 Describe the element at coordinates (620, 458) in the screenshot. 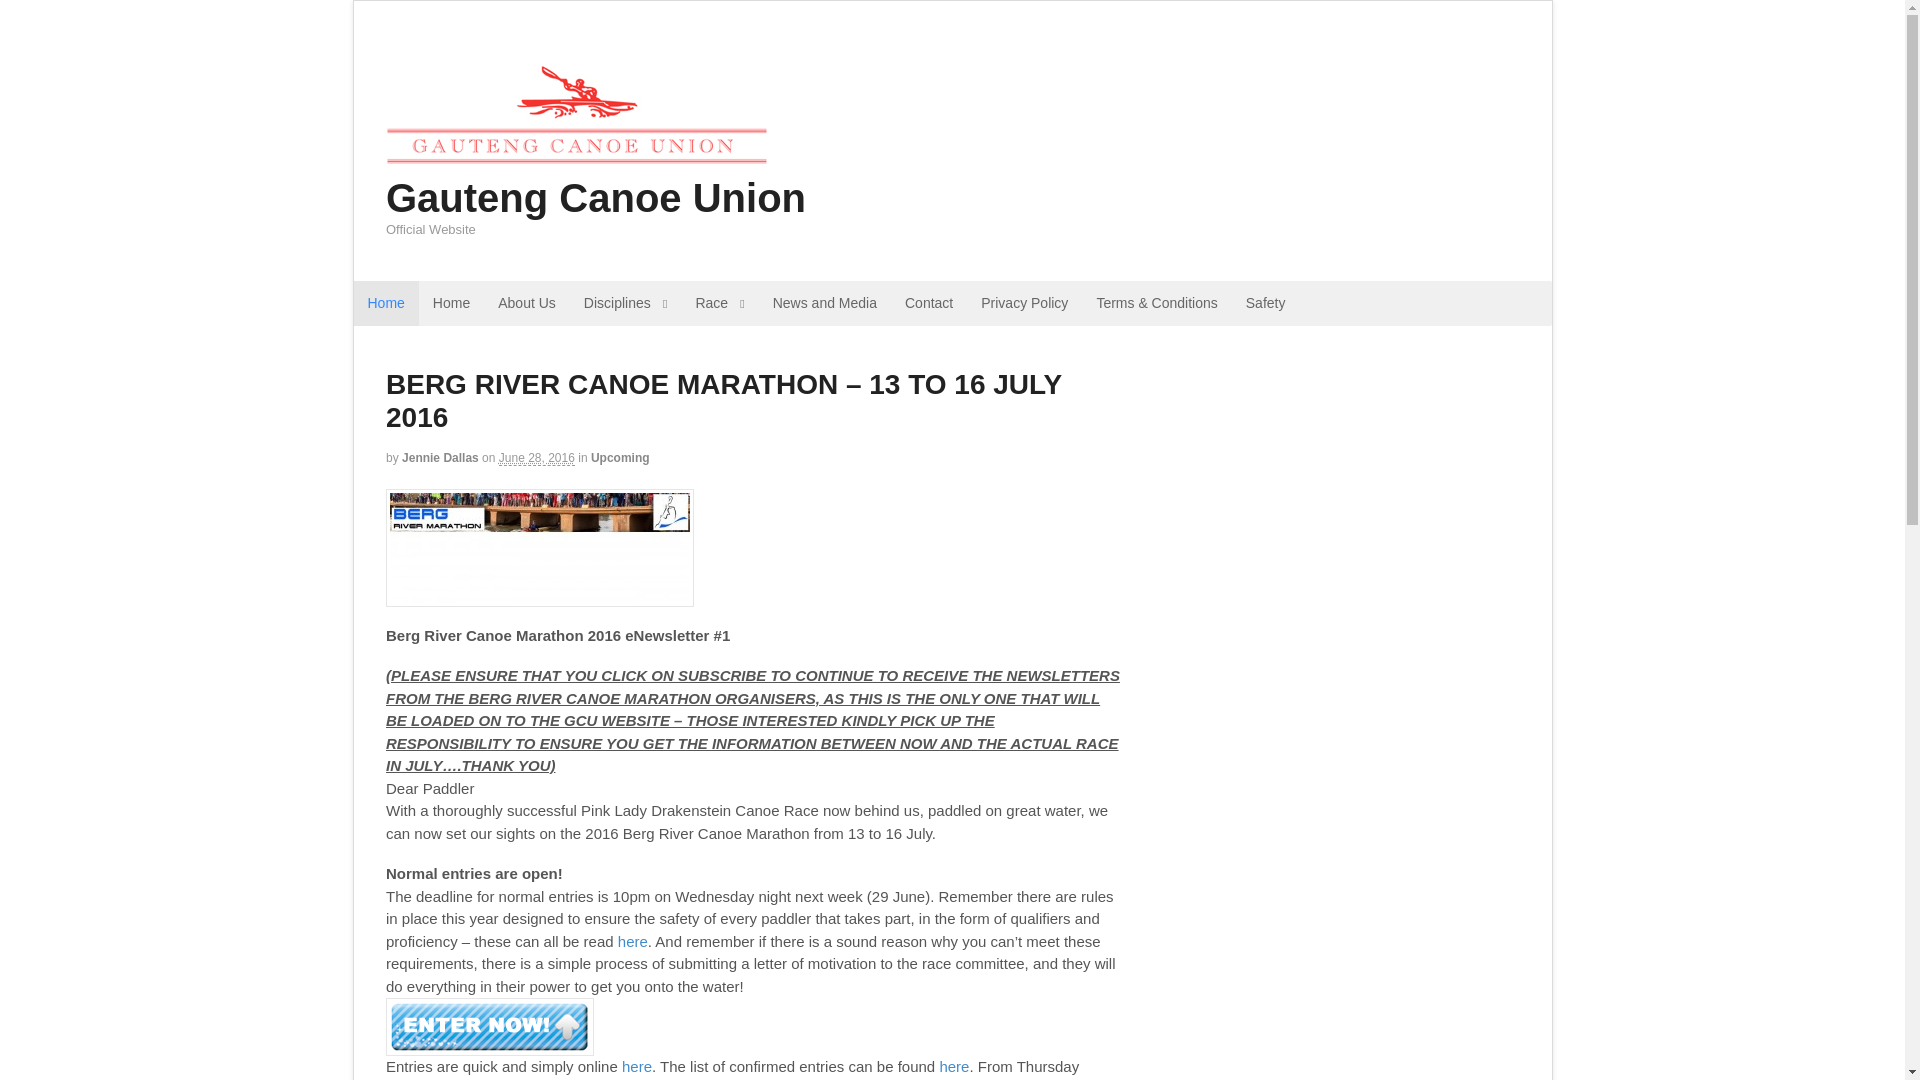

I see `View all items in Upcoming` at that location.